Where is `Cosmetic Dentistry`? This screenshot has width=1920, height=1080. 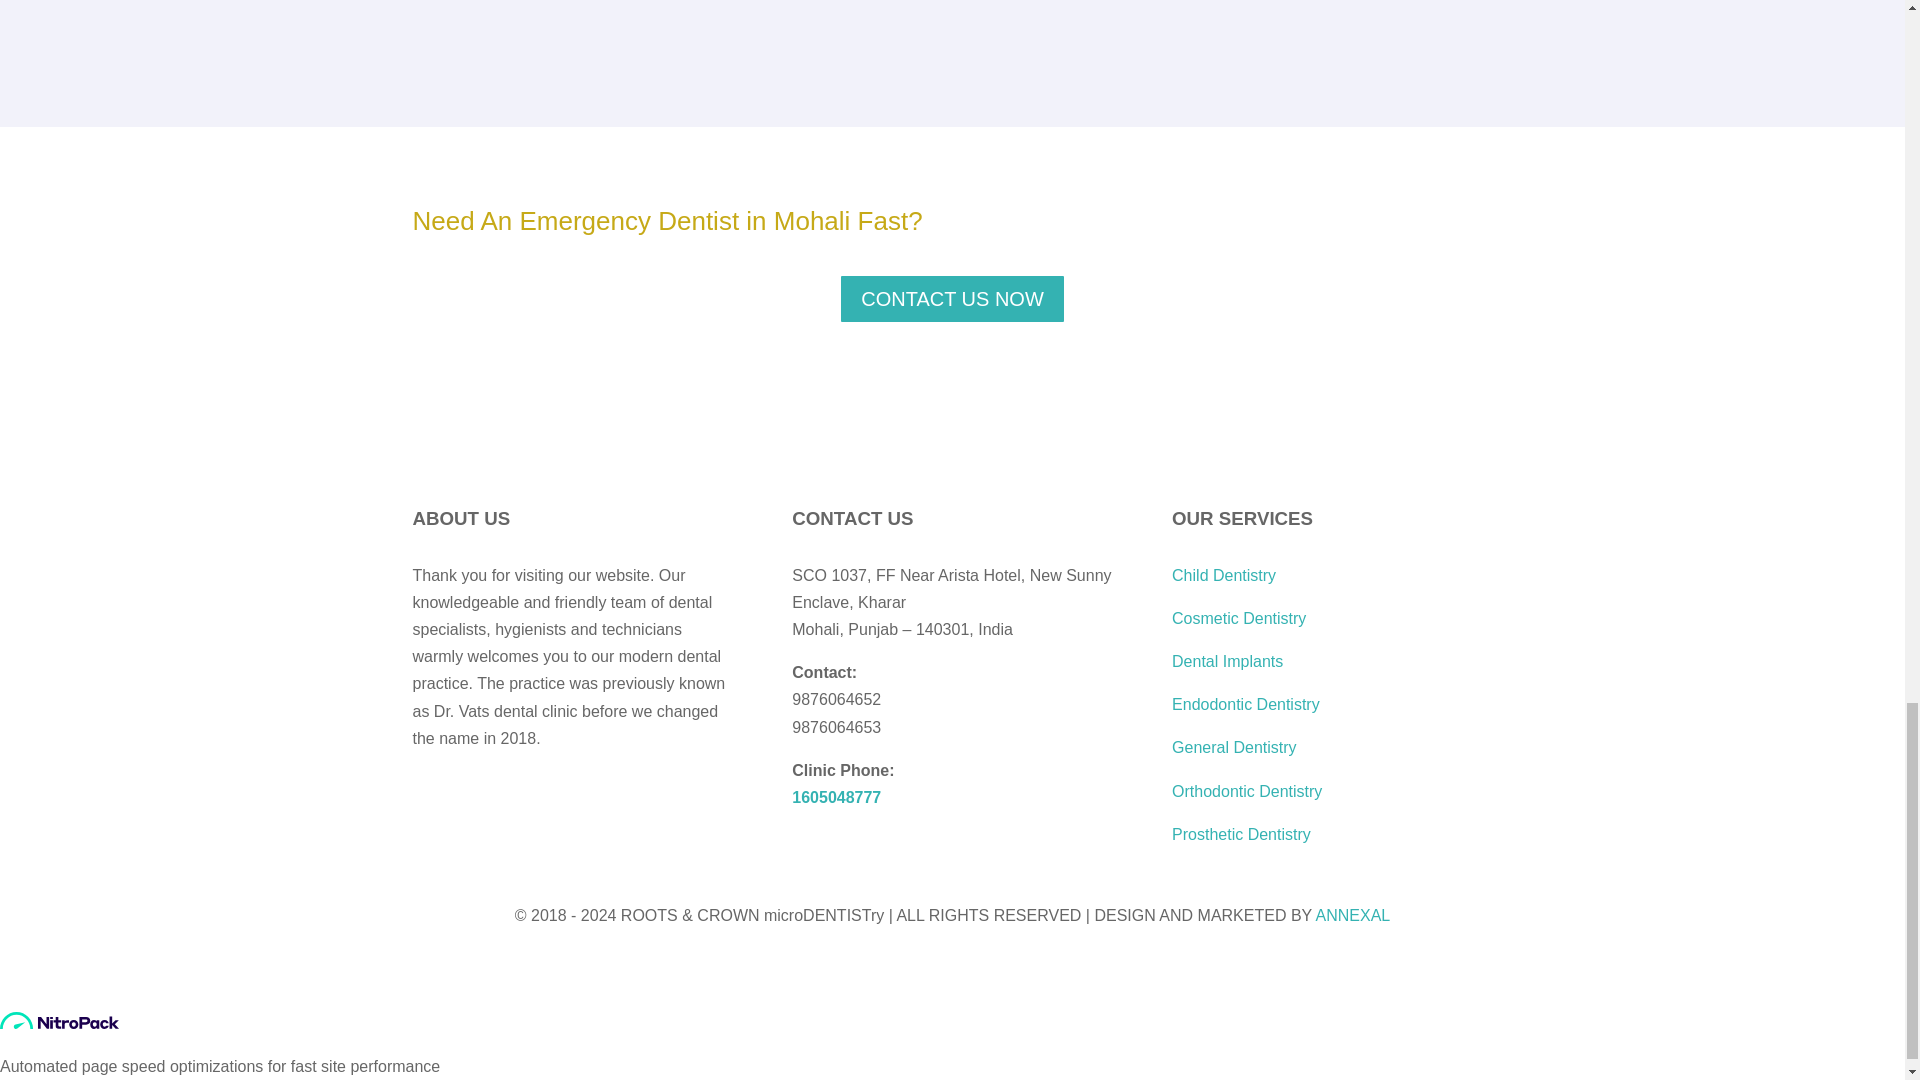
Cosmetic Dentistry is located at coordinates (1238, 618).